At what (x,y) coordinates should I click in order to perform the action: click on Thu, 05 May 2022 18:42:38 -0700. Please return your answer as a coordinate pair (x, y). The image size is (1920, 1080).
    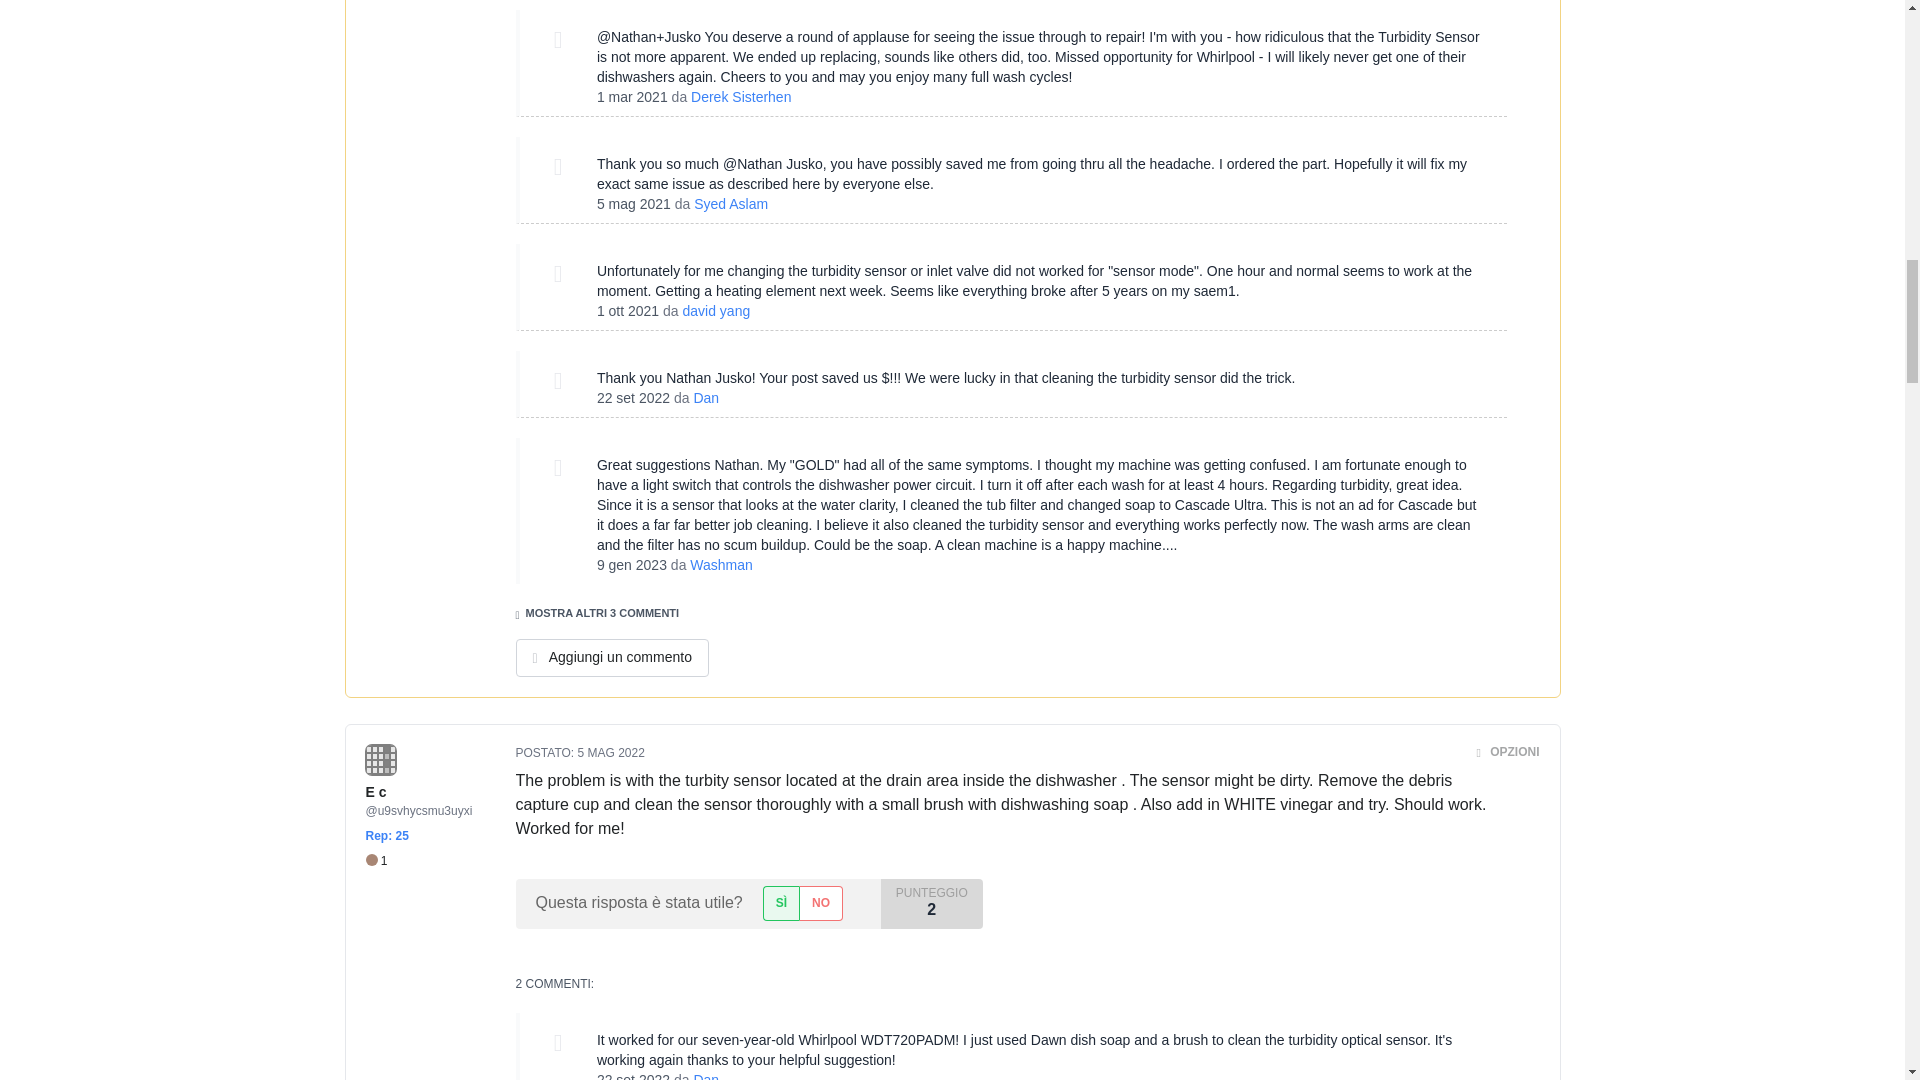
    Looking at the image, I should click on (611, 753).